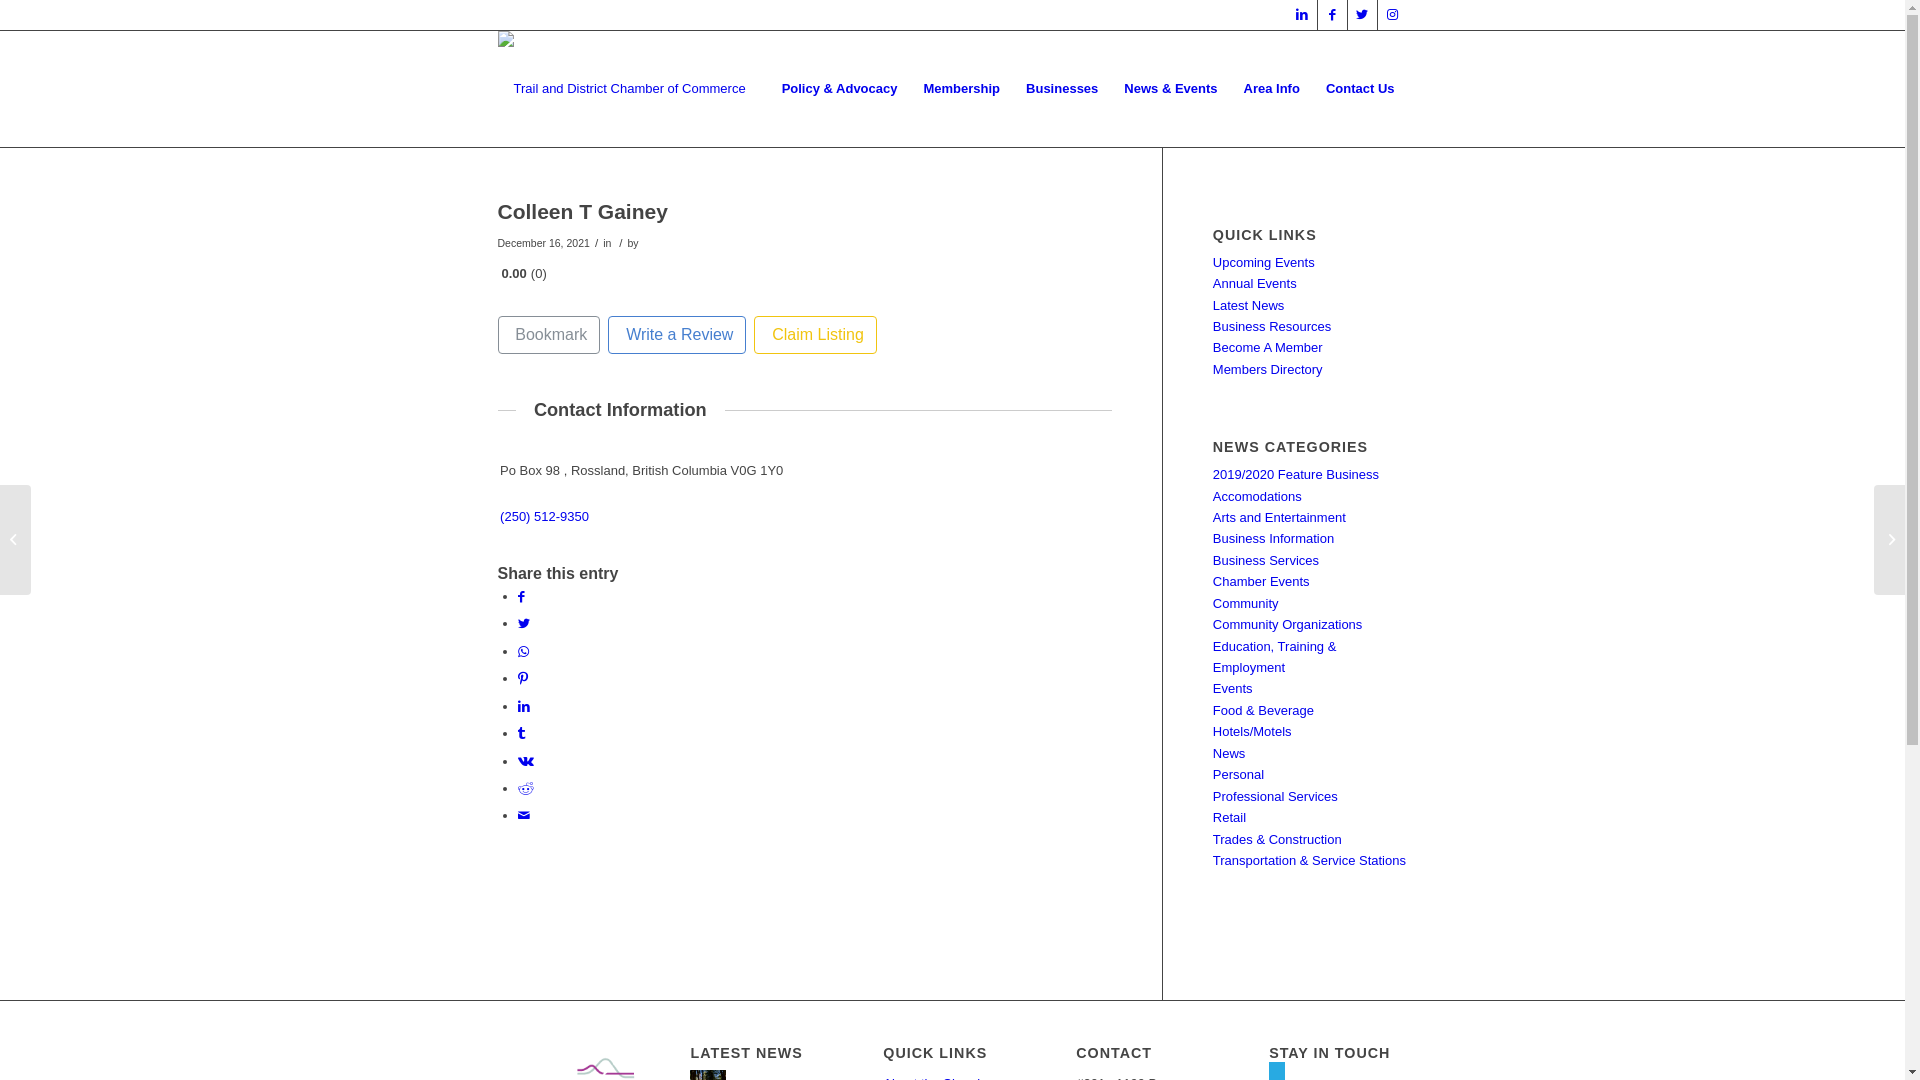  Describe the element at coordinates (1272, 89) in the screenshot. I see `Area Info` at that location.